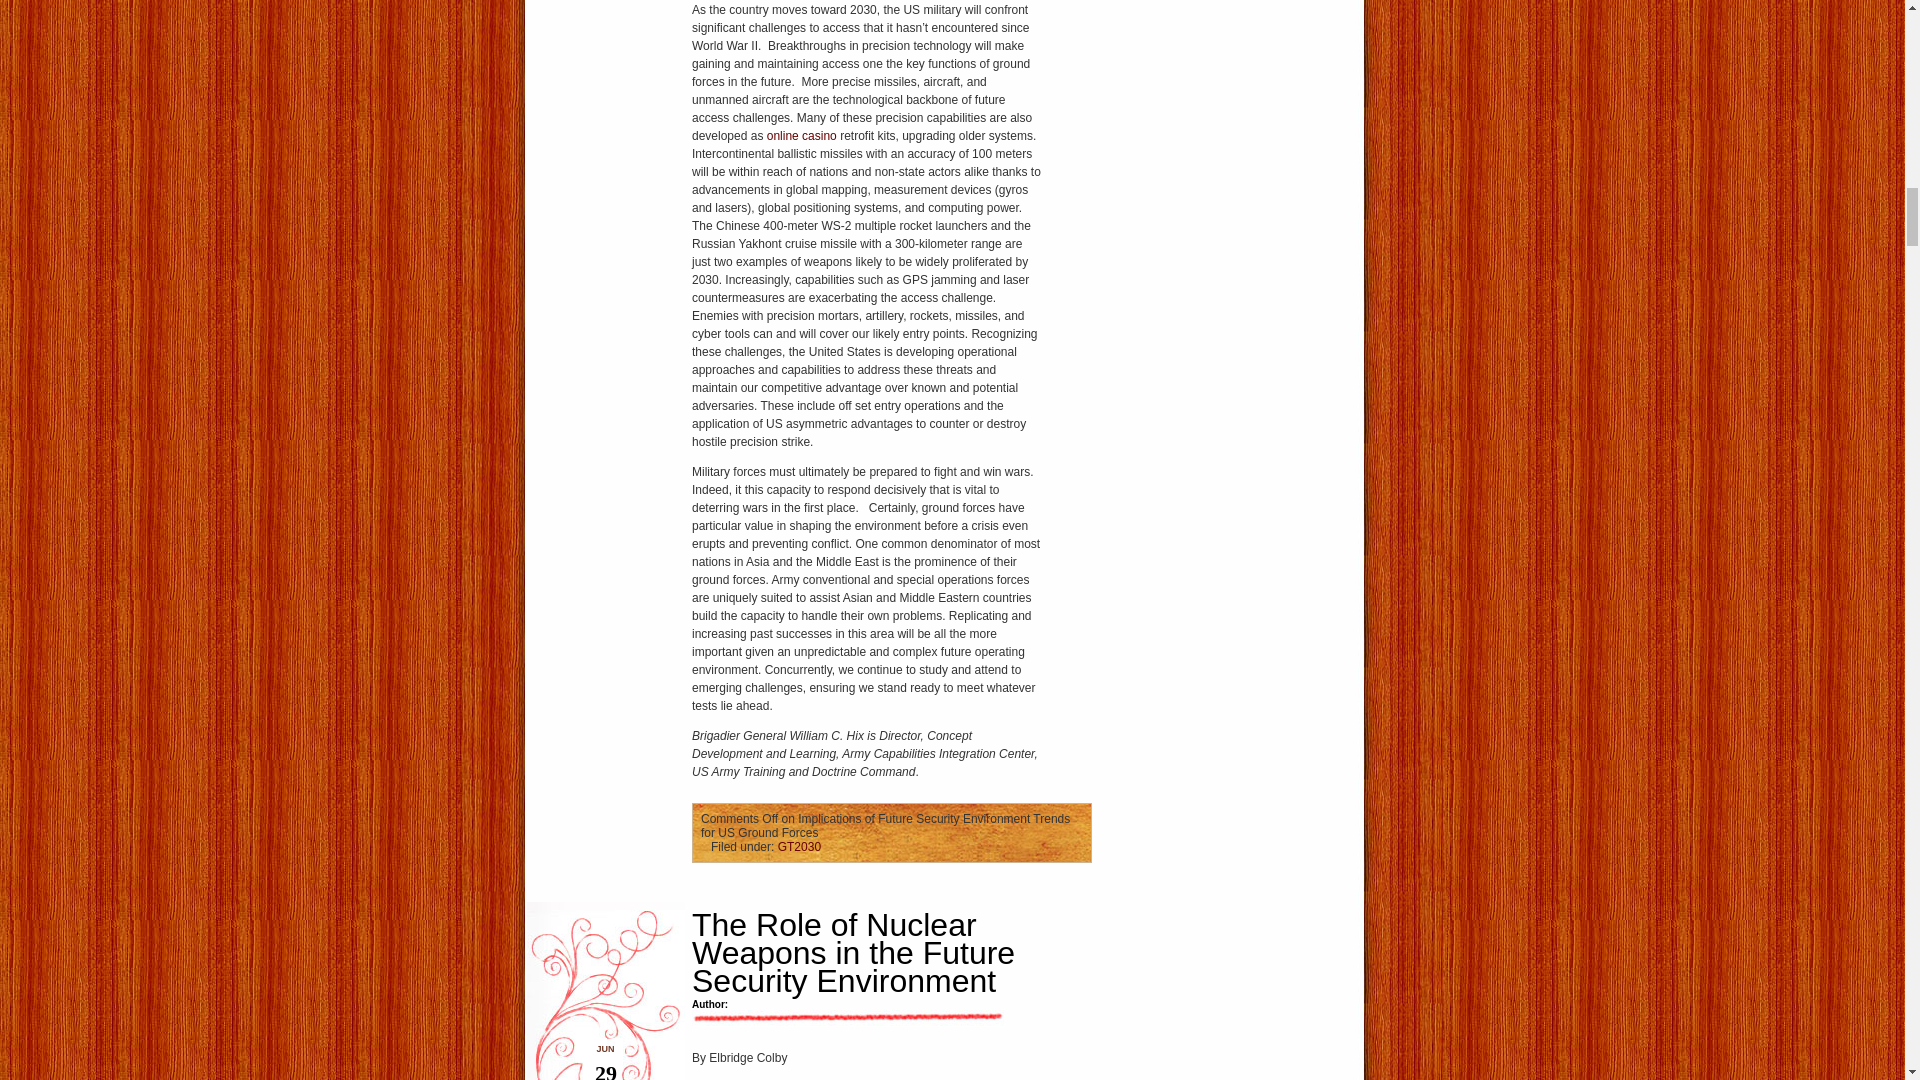  Describe the element at coordinates (799, 847) in the screenshot. I see `GT2030` at that location.